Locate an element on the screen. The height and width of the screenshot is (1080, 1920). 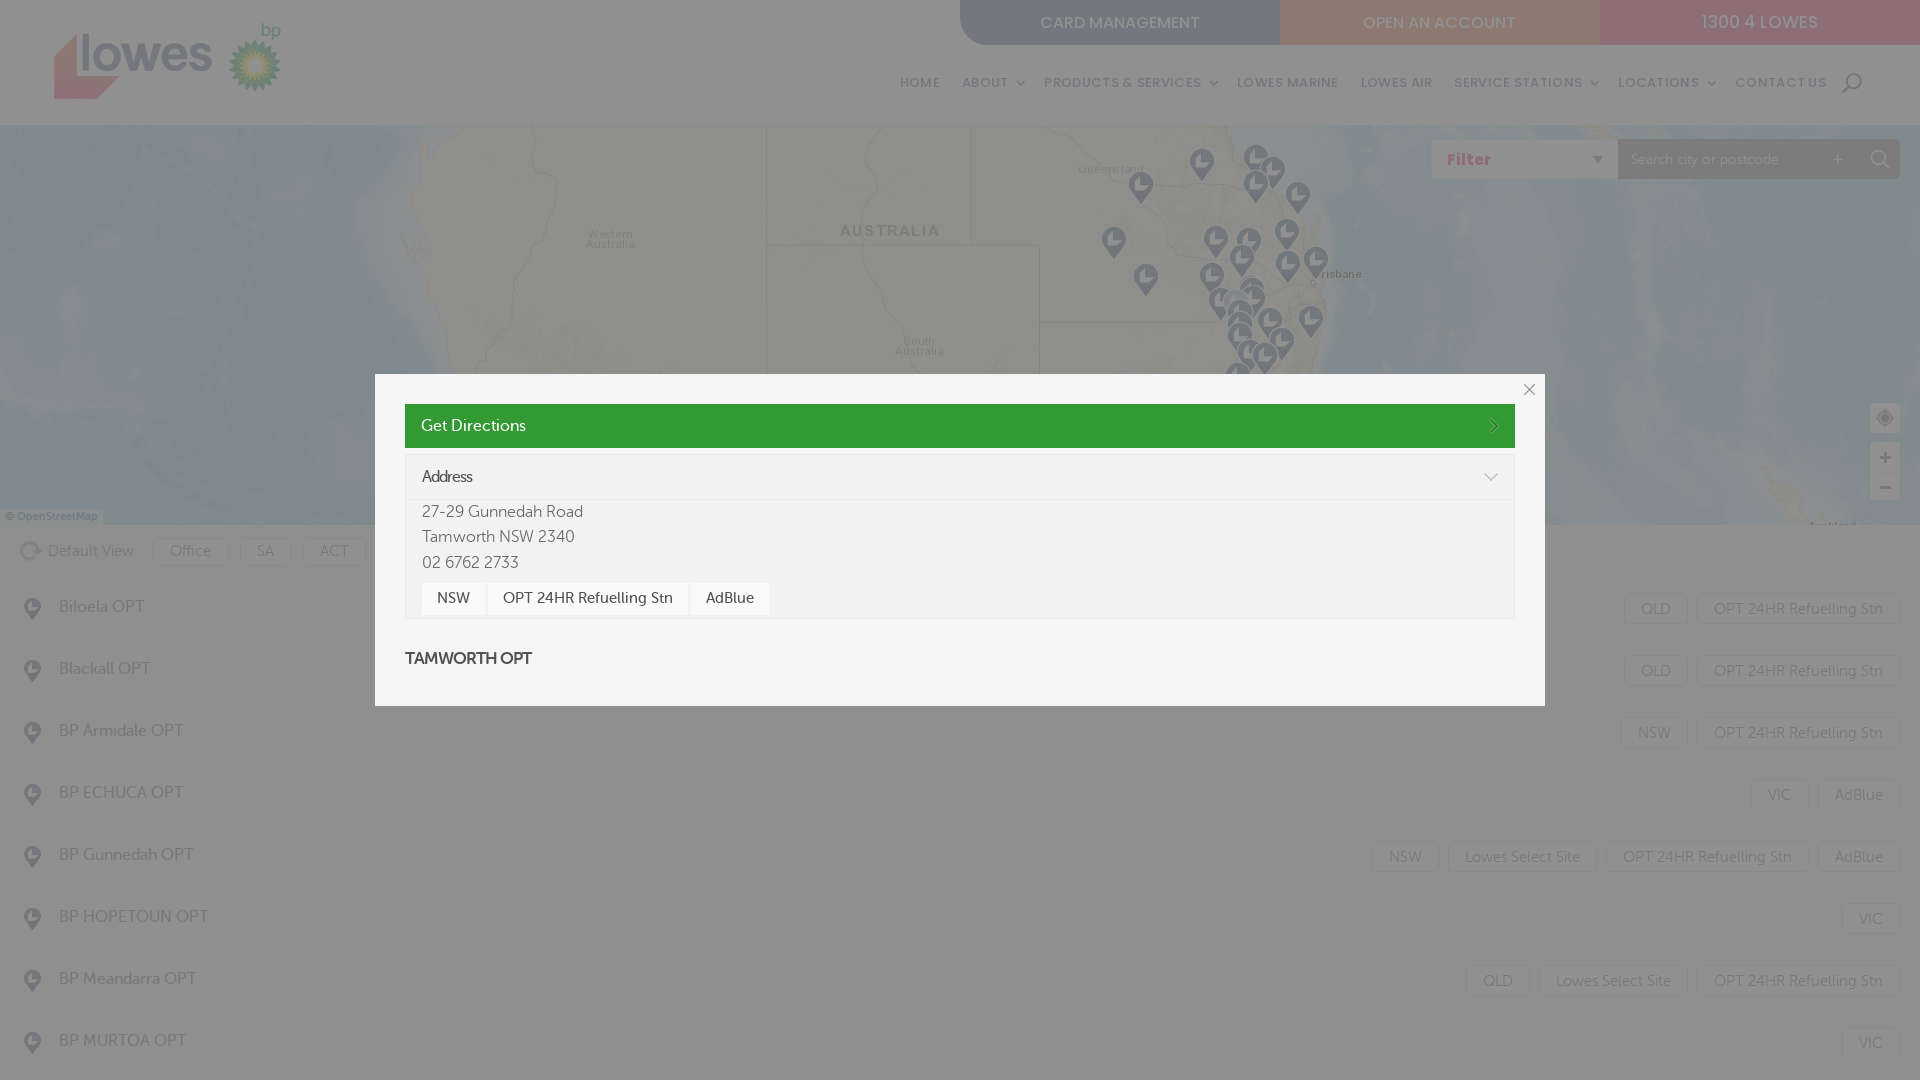
SA is located at coordinates (266, 552).